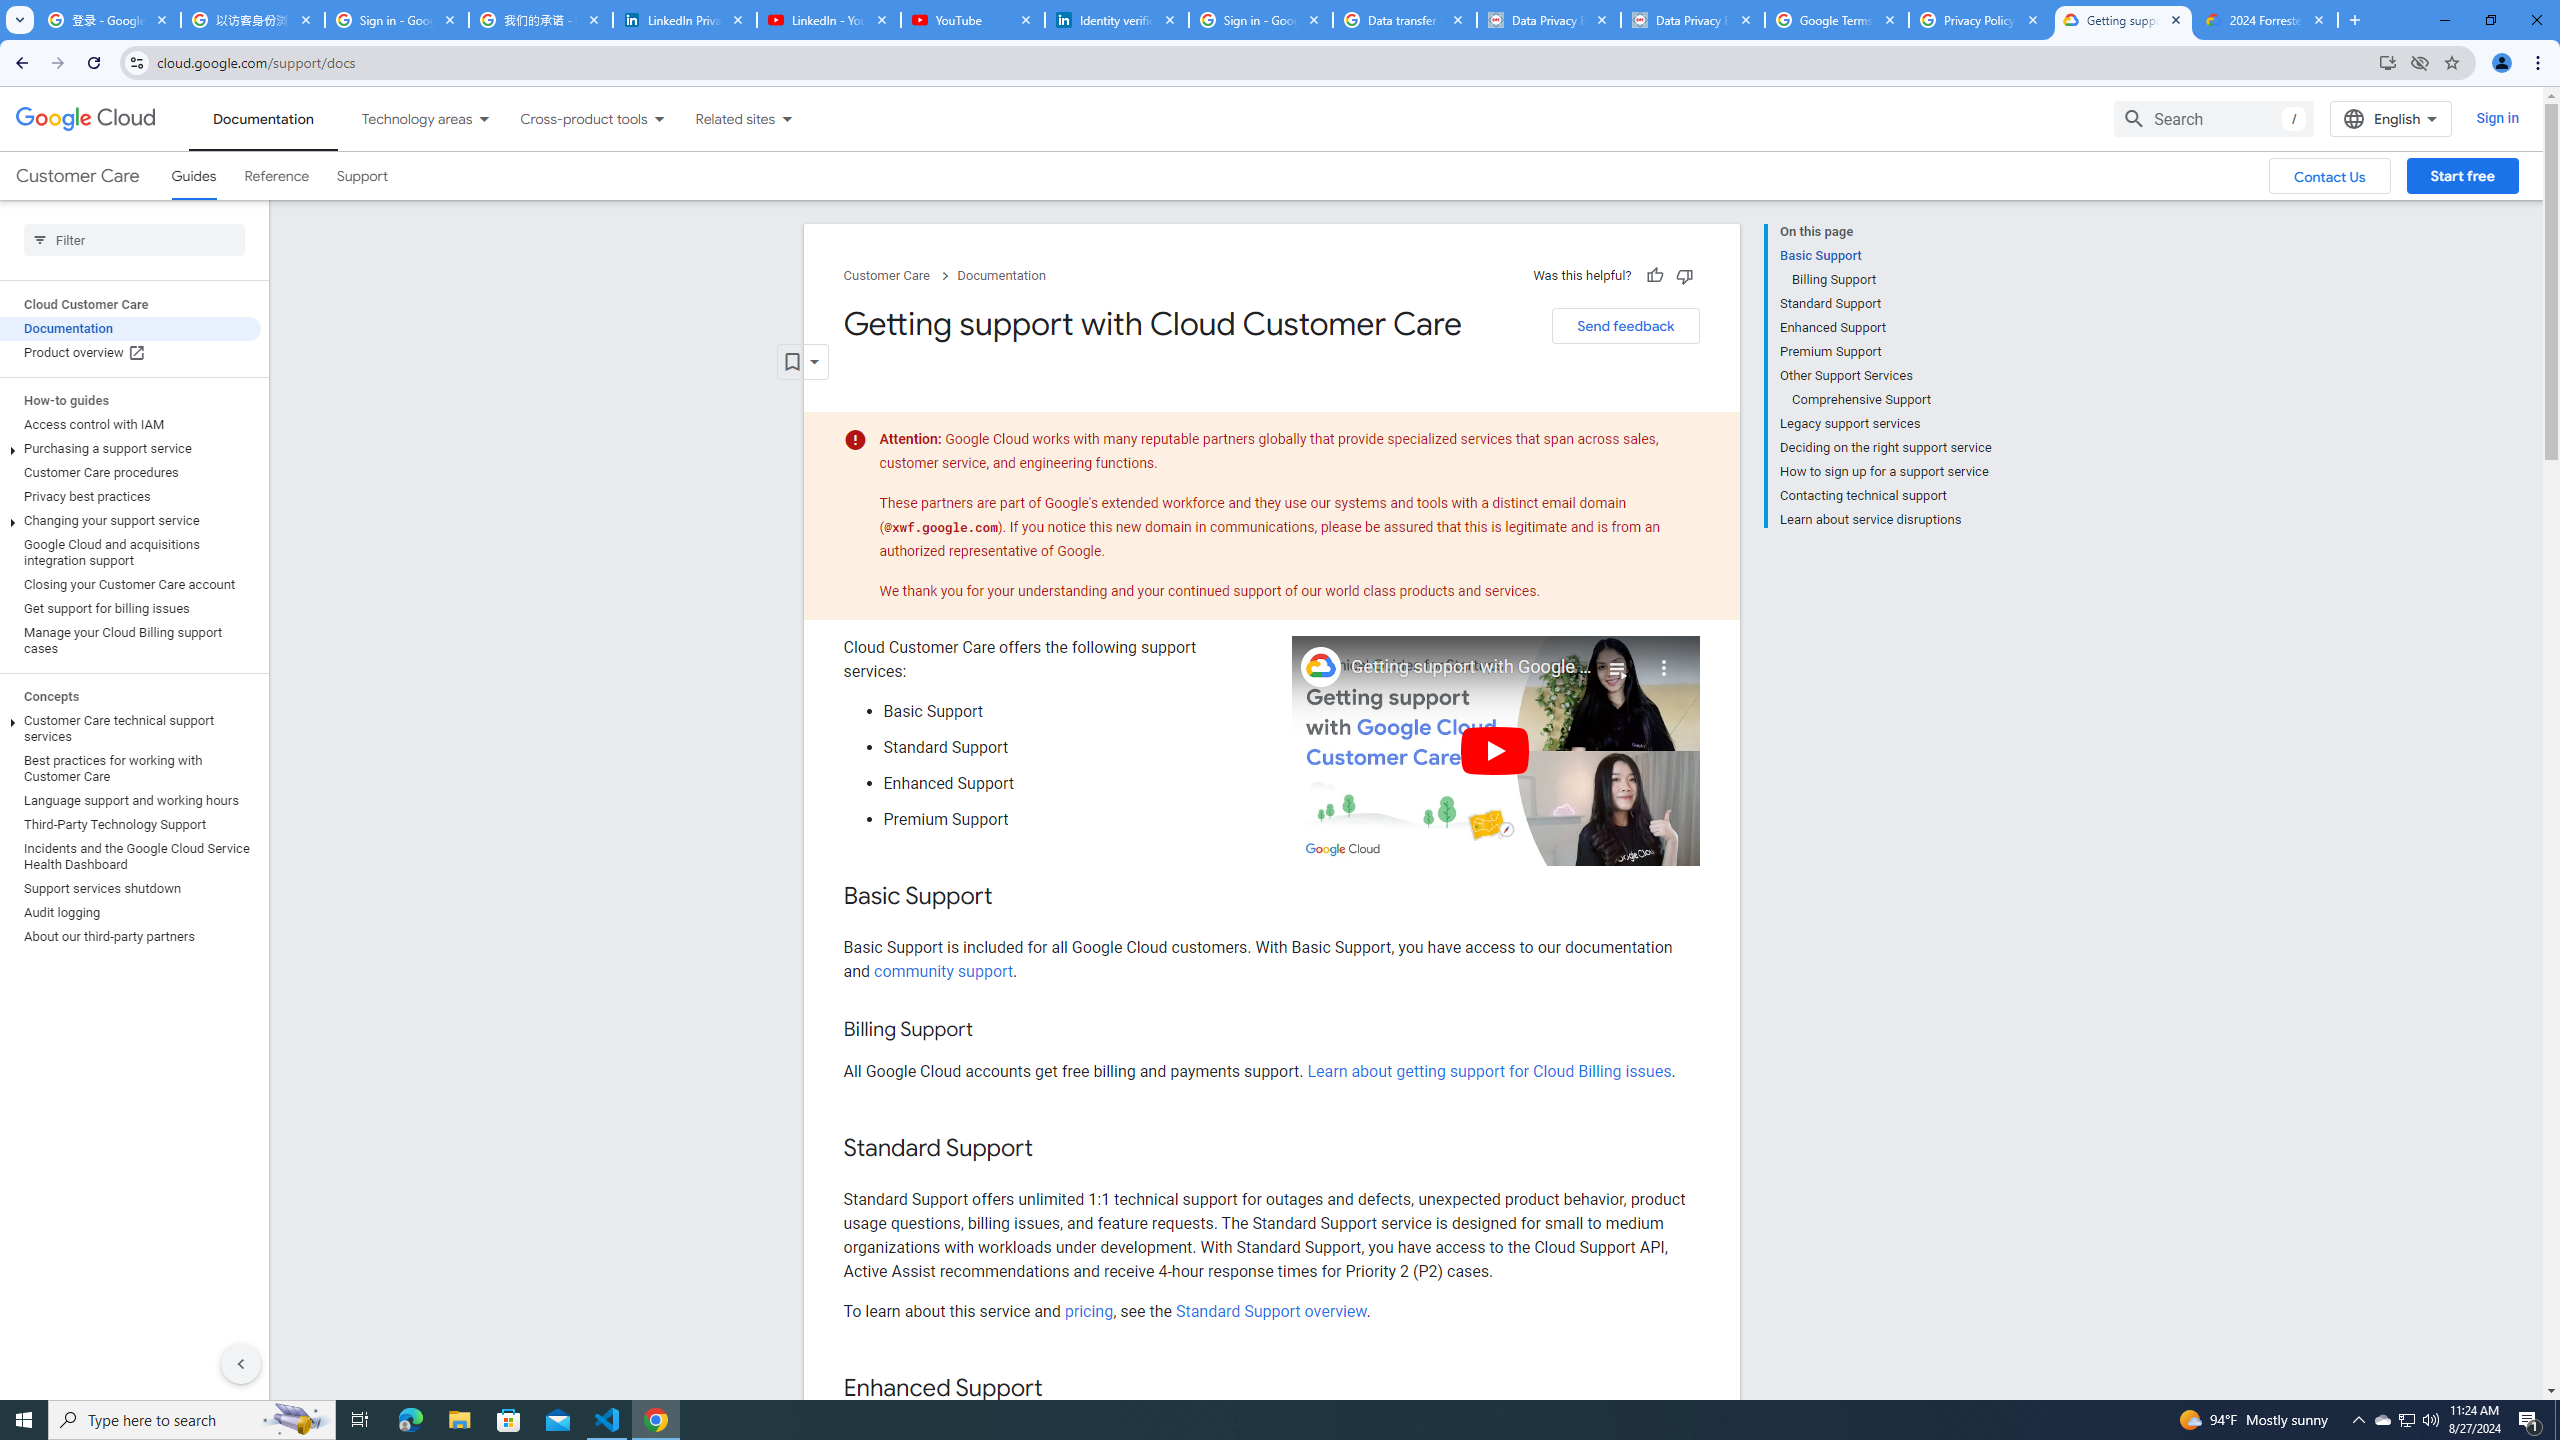 The height and width of the screenshot is (1440, 2560). I want to click on Product overview, so click(130, 352).